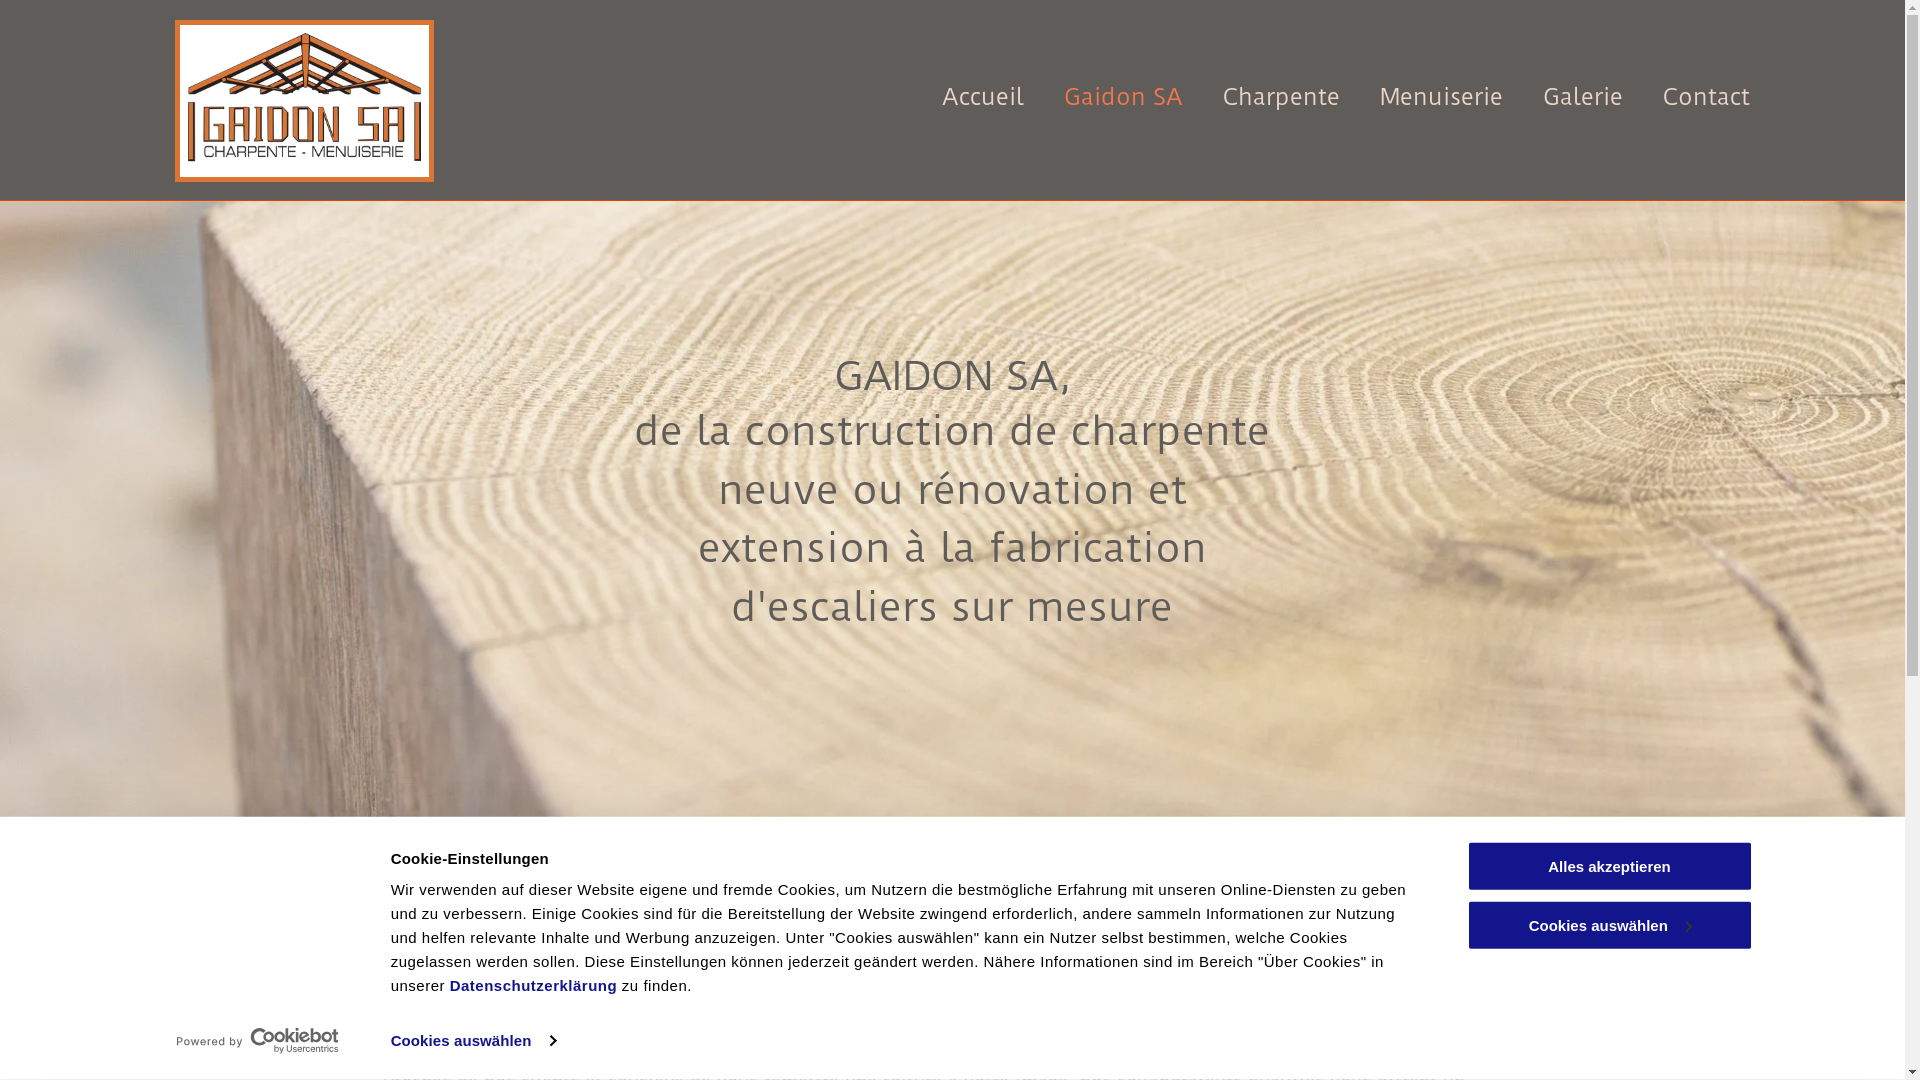 This screenshot has height=1080, width=1920. Describe the element at coordinates (1563, 96) in the screenshot. I see `Galerie` at that location.